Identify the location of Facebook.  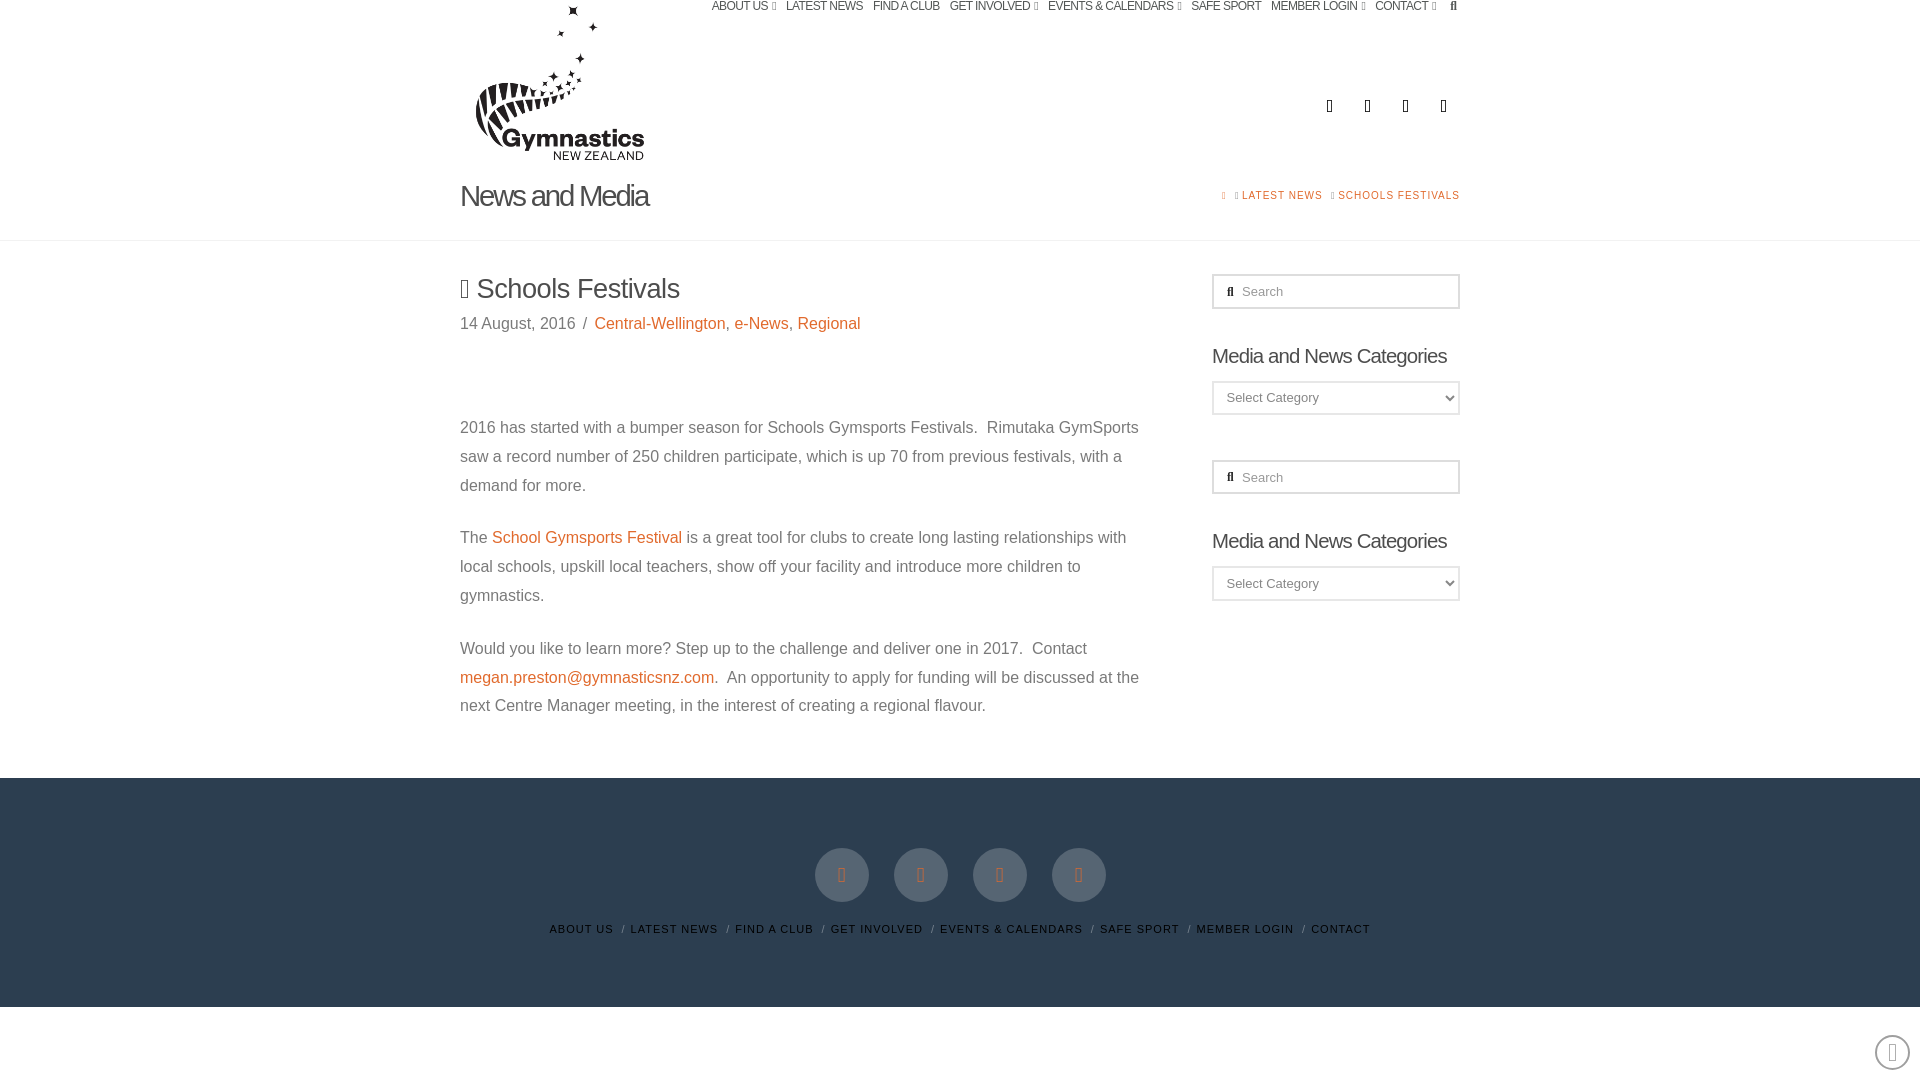
(1329, 106).